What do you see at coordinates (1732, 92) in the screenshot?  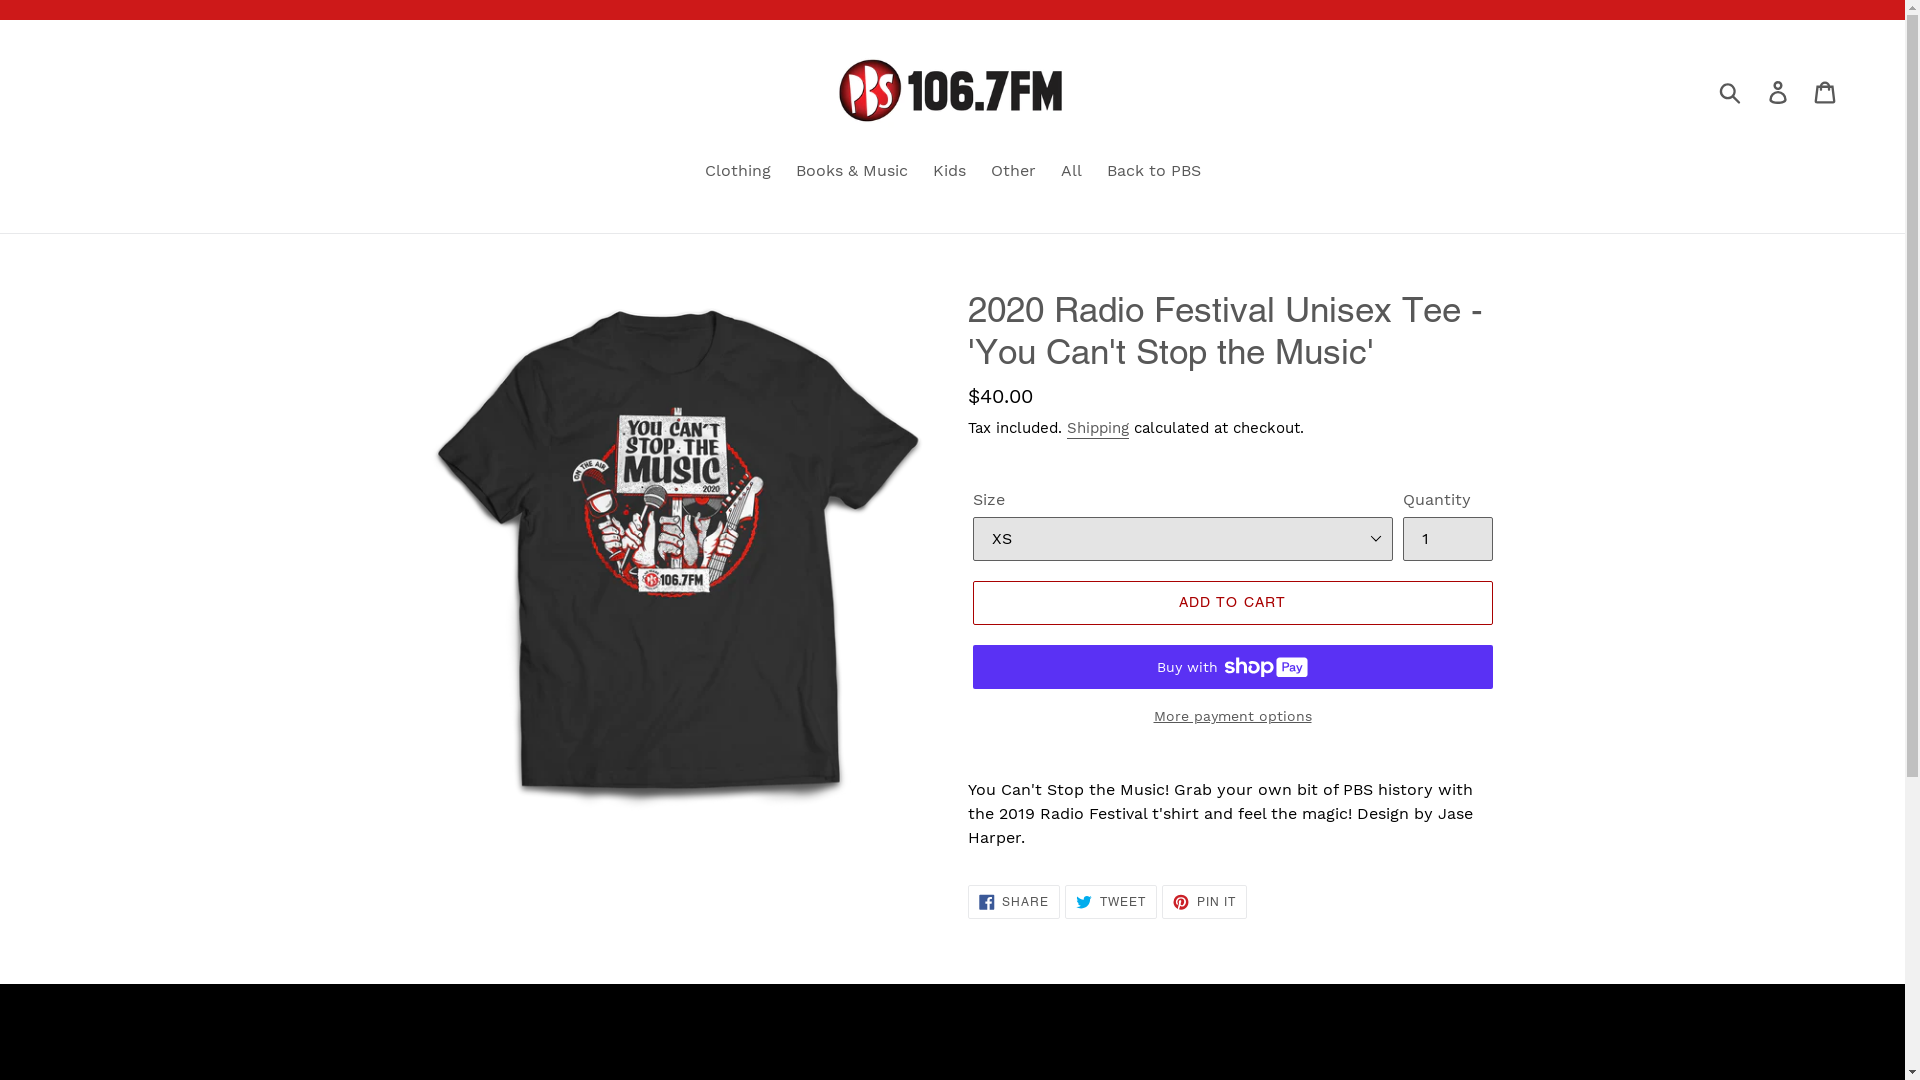 I see `Submit` at bounding box center [1732, 92].